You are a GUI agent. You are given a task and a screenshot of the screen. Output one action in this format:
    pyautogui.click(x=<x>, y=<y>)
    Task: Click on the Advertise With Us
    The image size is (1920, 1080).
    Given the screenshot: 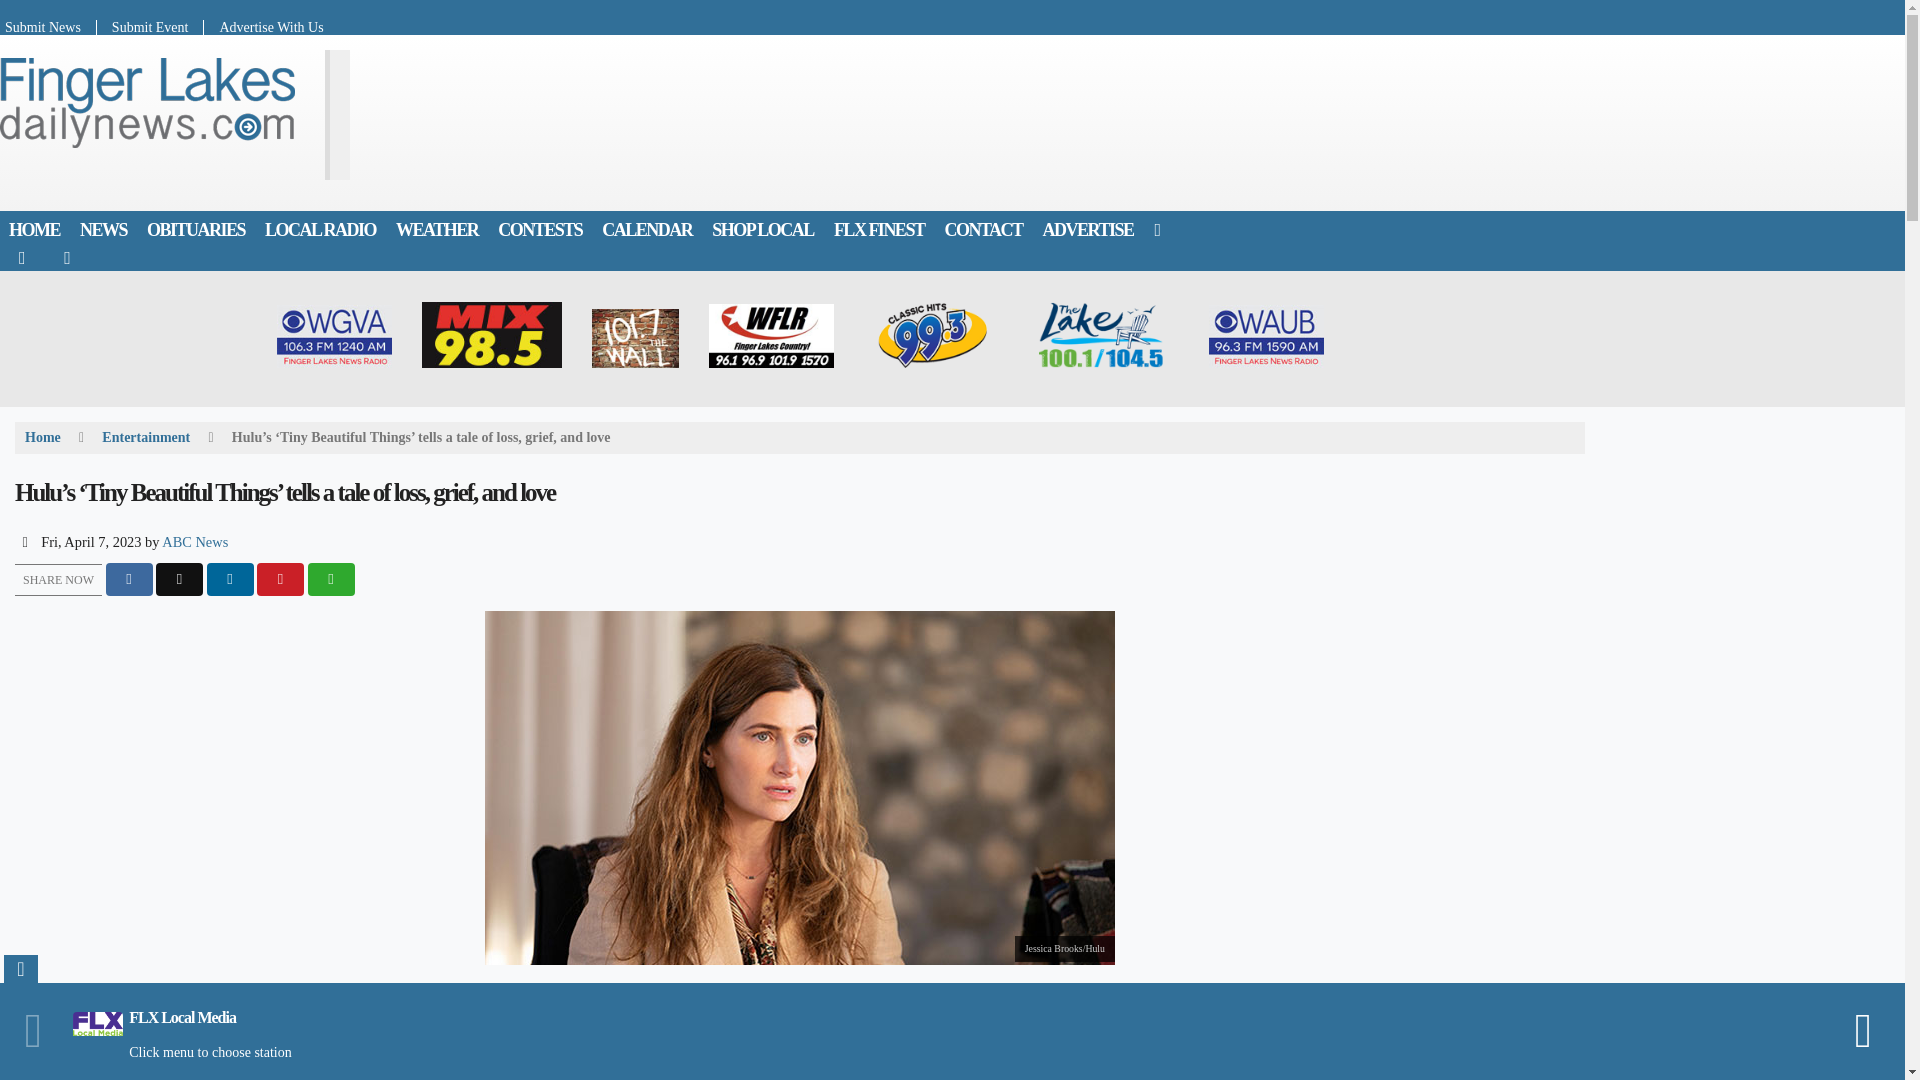 What is the action you would take?
    pyautogui.click(x=262, y=27)
    